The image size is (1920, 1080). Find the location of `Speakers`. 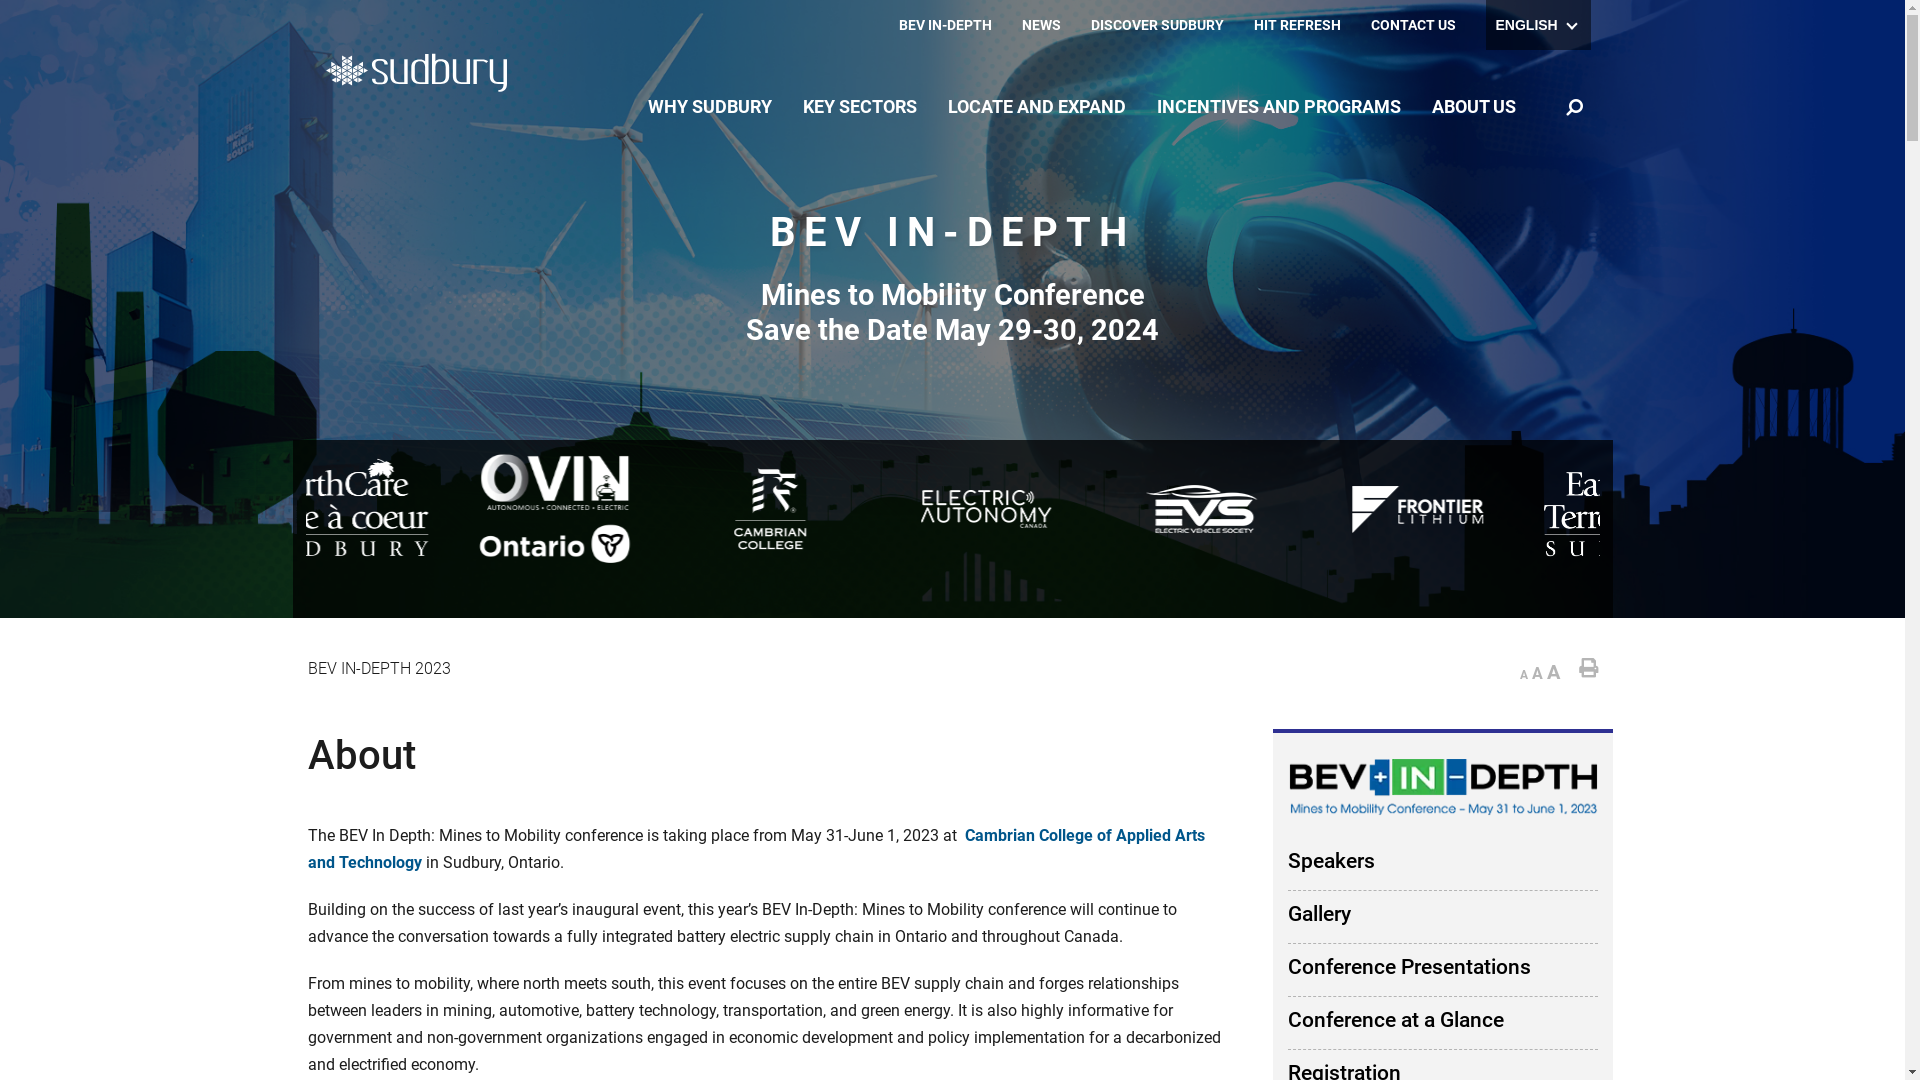

Speakers is located at coordinates (1443, 870).